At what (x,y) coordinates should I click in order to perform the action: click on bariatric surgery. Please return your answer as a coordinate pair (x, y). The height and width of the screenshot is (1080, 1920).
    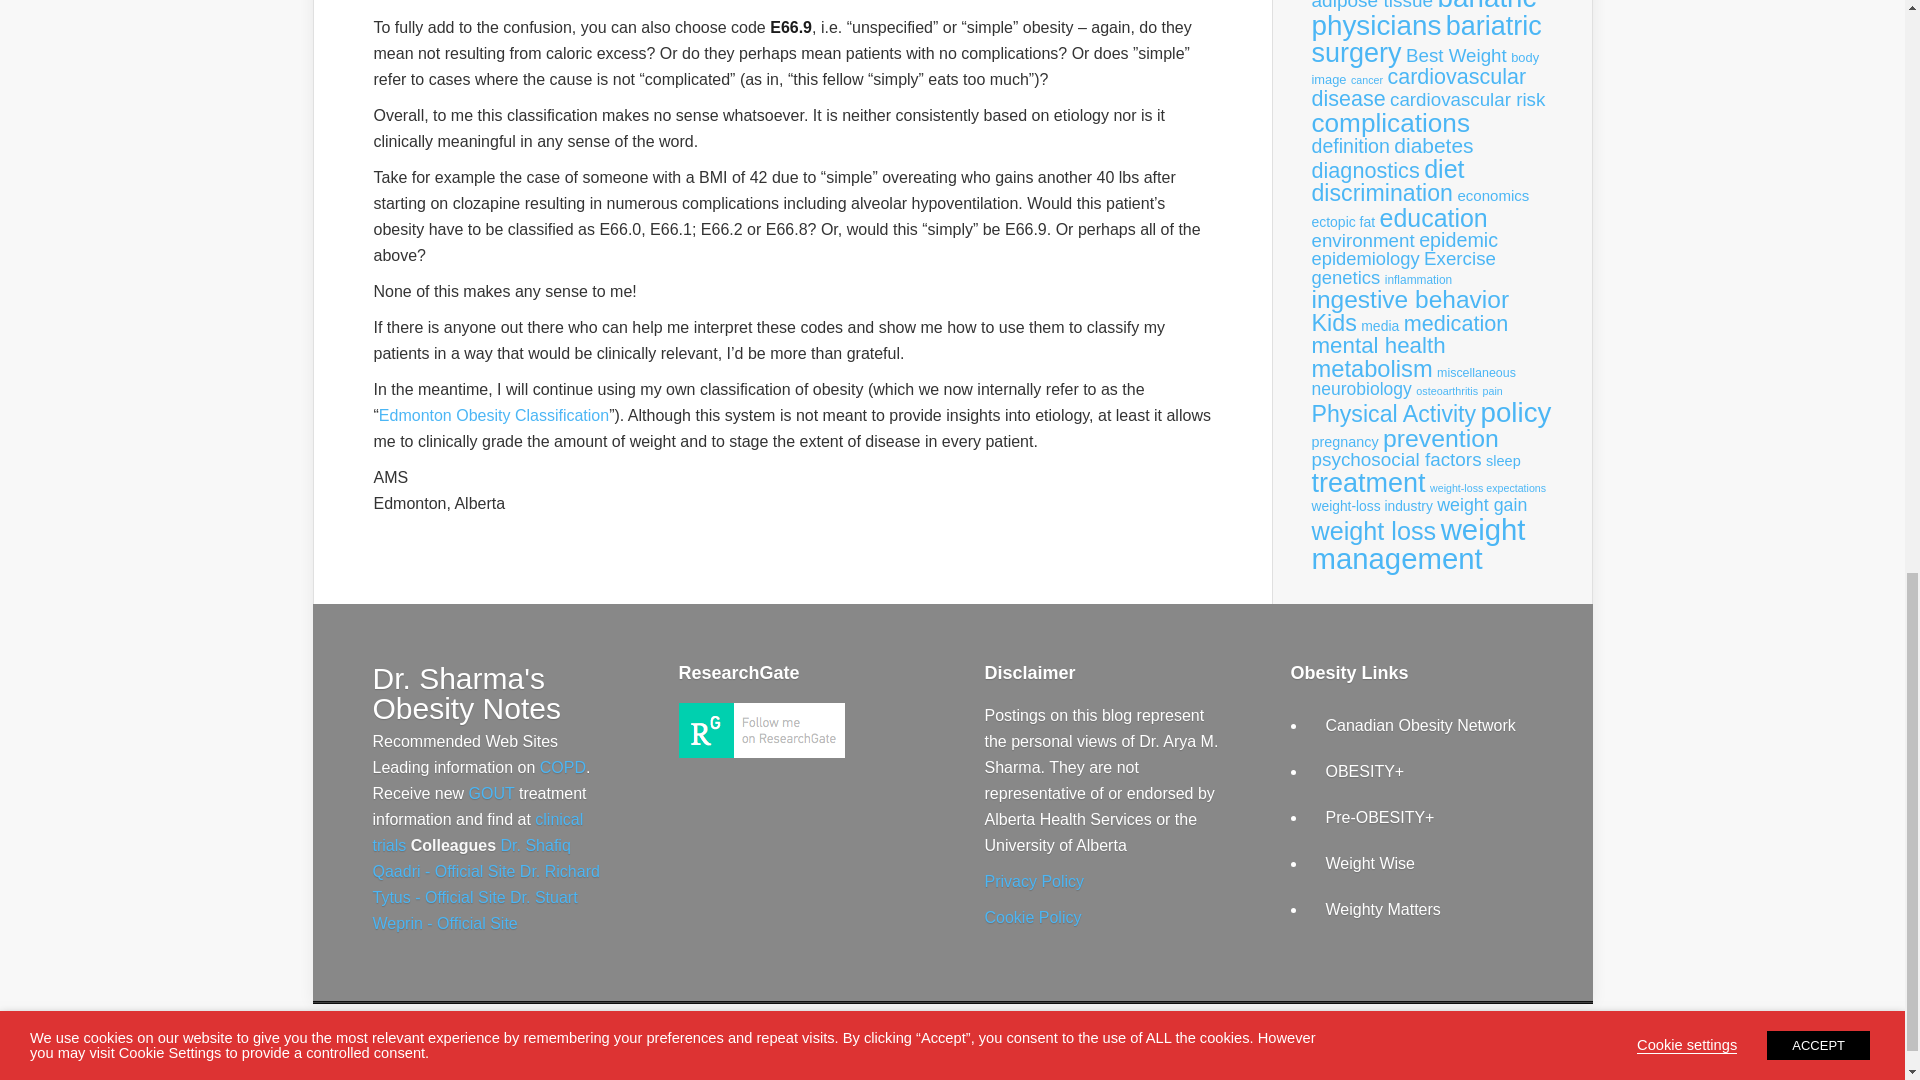
    Looking at the image, I should click on (1426, 39).